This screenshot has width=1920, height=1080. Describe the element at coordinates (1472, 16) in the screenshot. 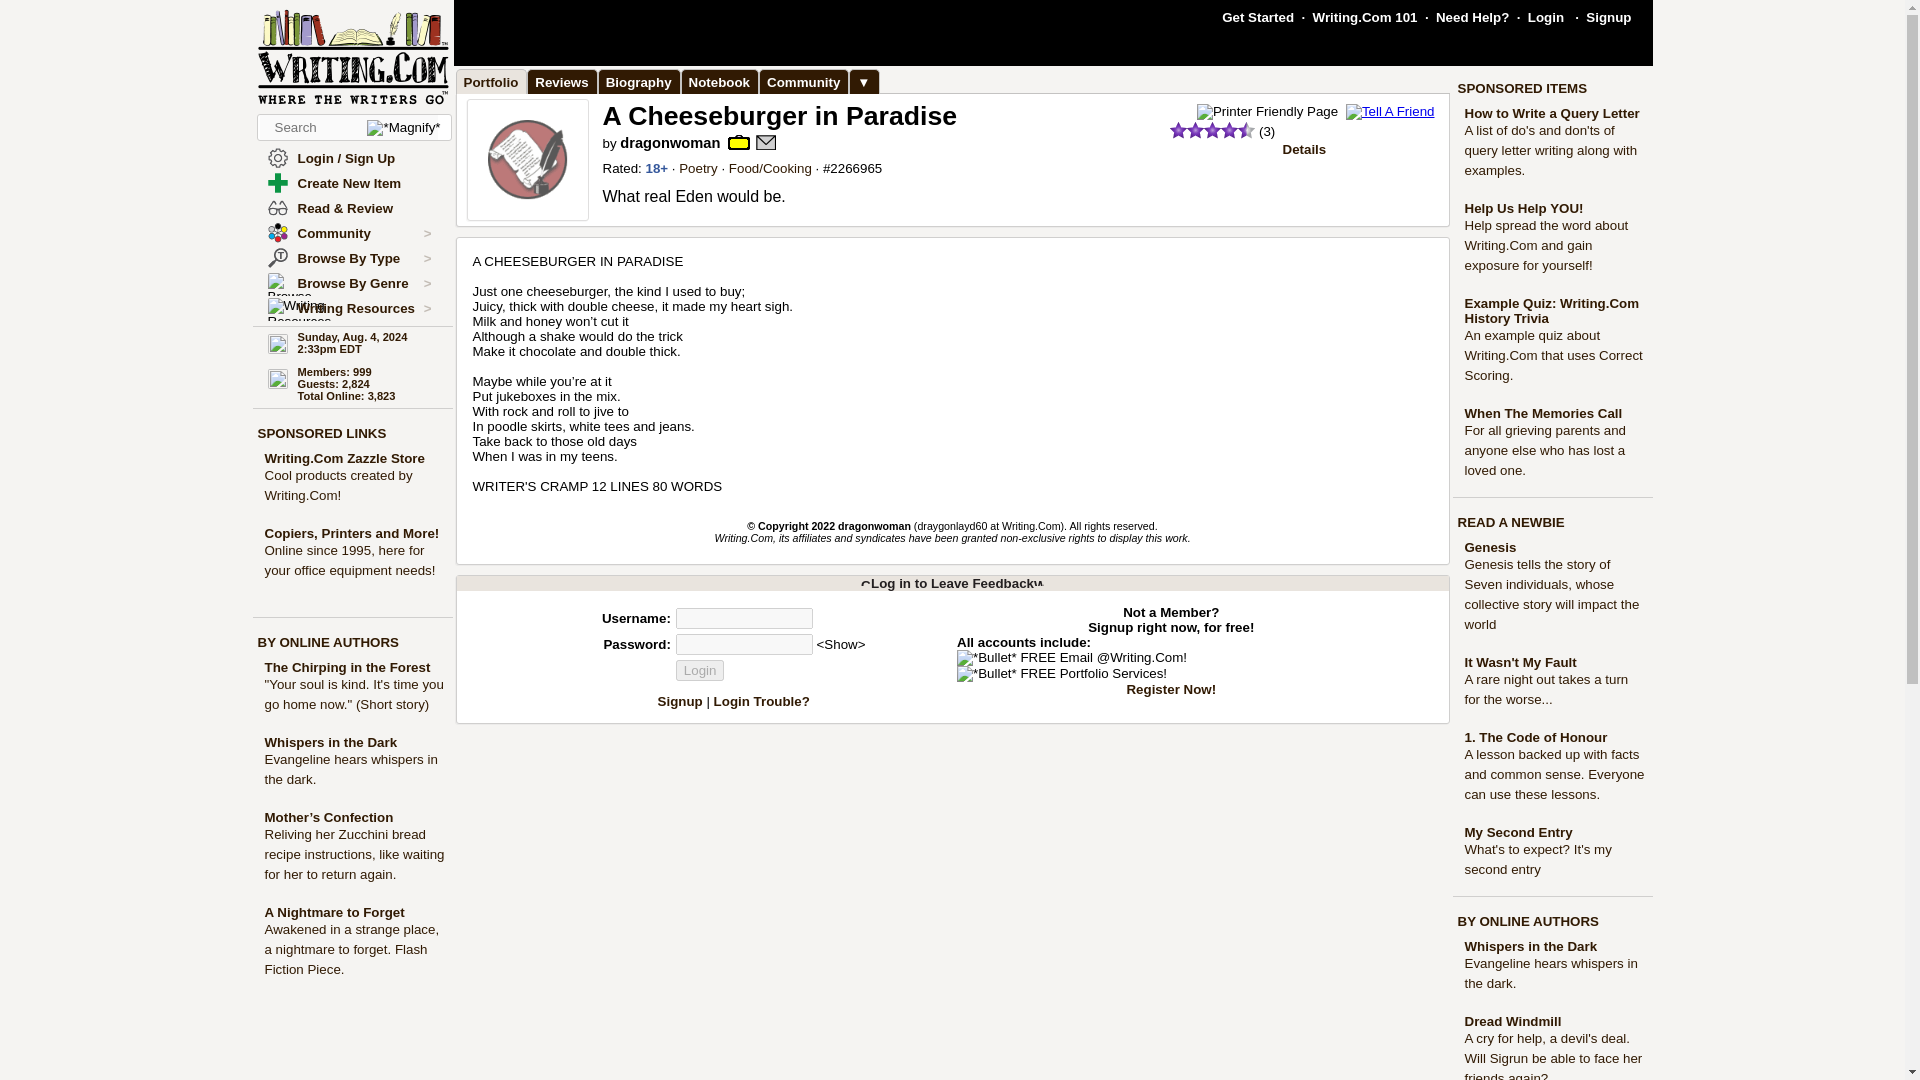

I see `Need Help?` at that location.